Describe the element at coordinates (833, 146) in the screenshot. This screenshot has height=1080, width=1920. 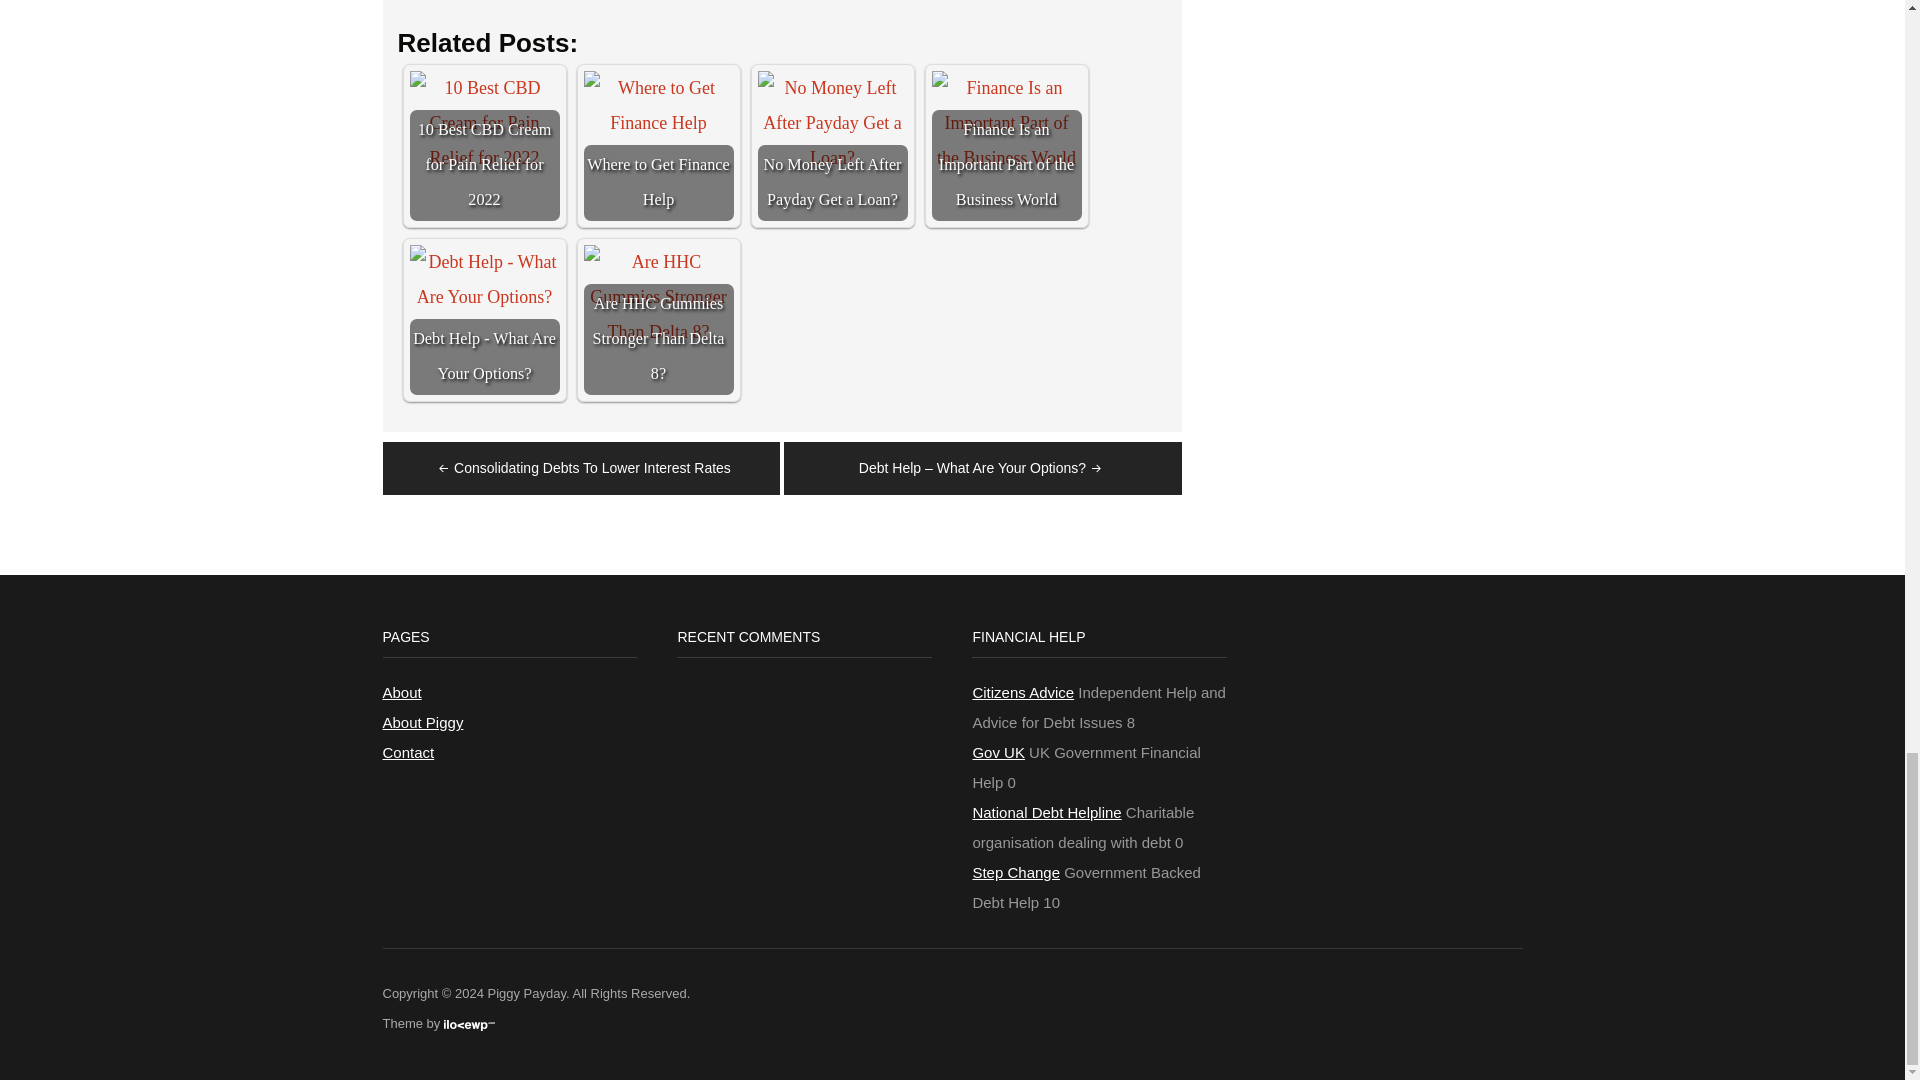
I see `No Money Left After Payday Get a Loan?` at that location.